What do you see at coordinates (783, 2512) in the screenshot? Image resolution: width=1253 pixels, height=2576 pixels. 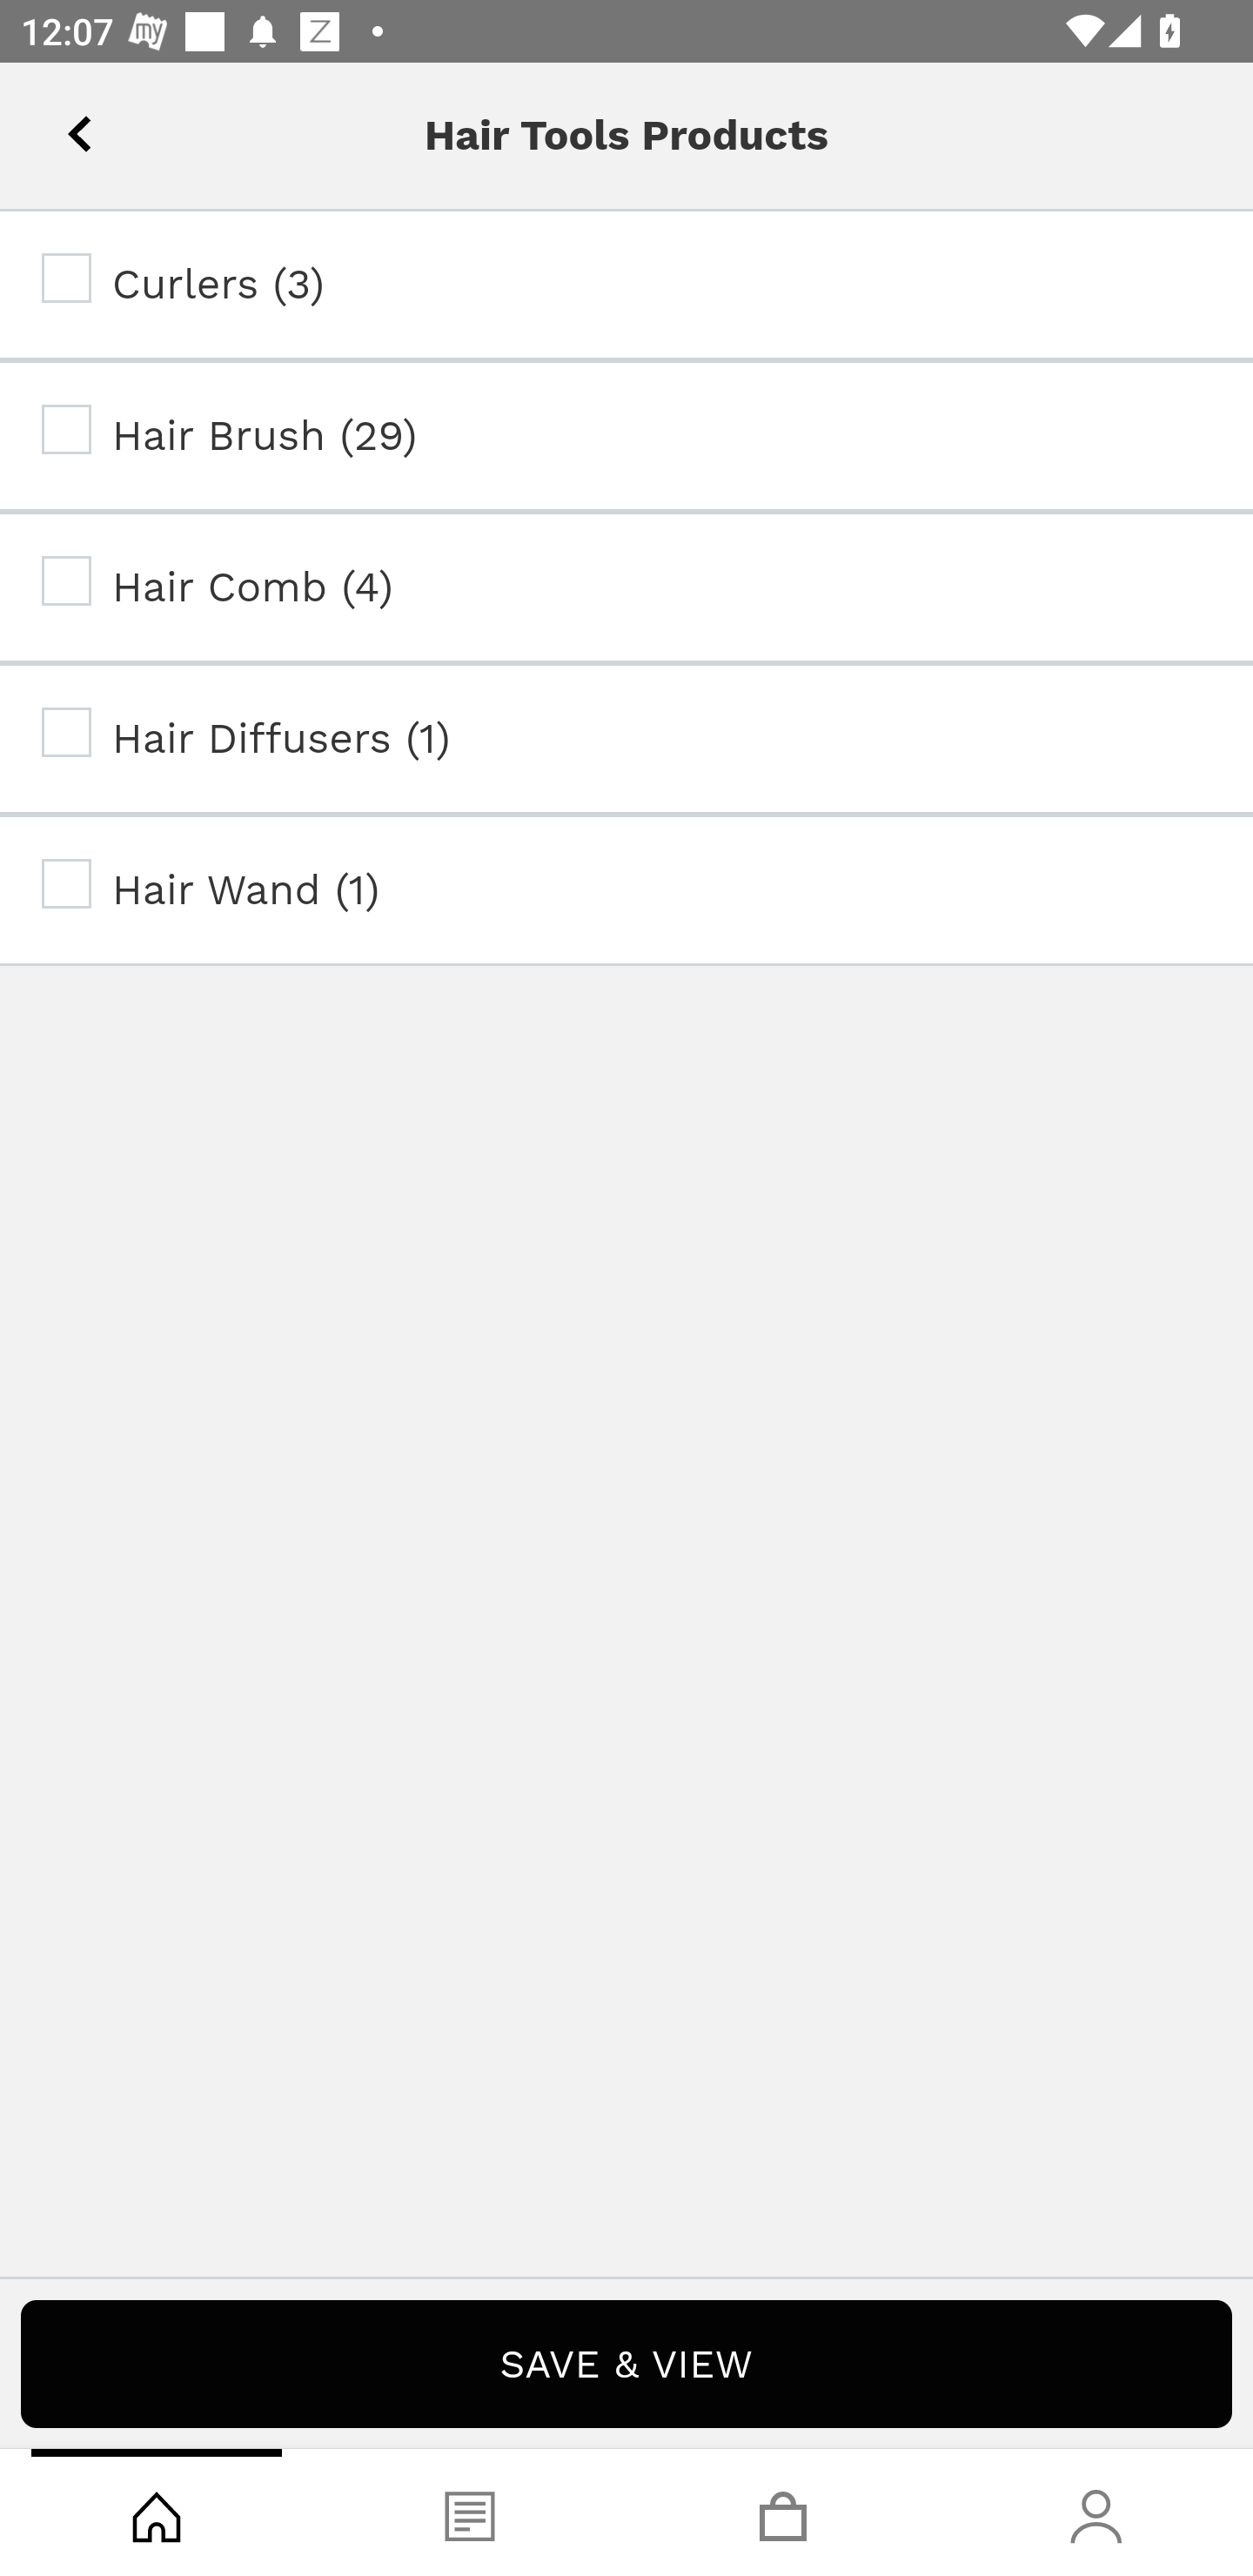 I see `Basket, tab, 3 of 4` at bounding box center [783, 2512].